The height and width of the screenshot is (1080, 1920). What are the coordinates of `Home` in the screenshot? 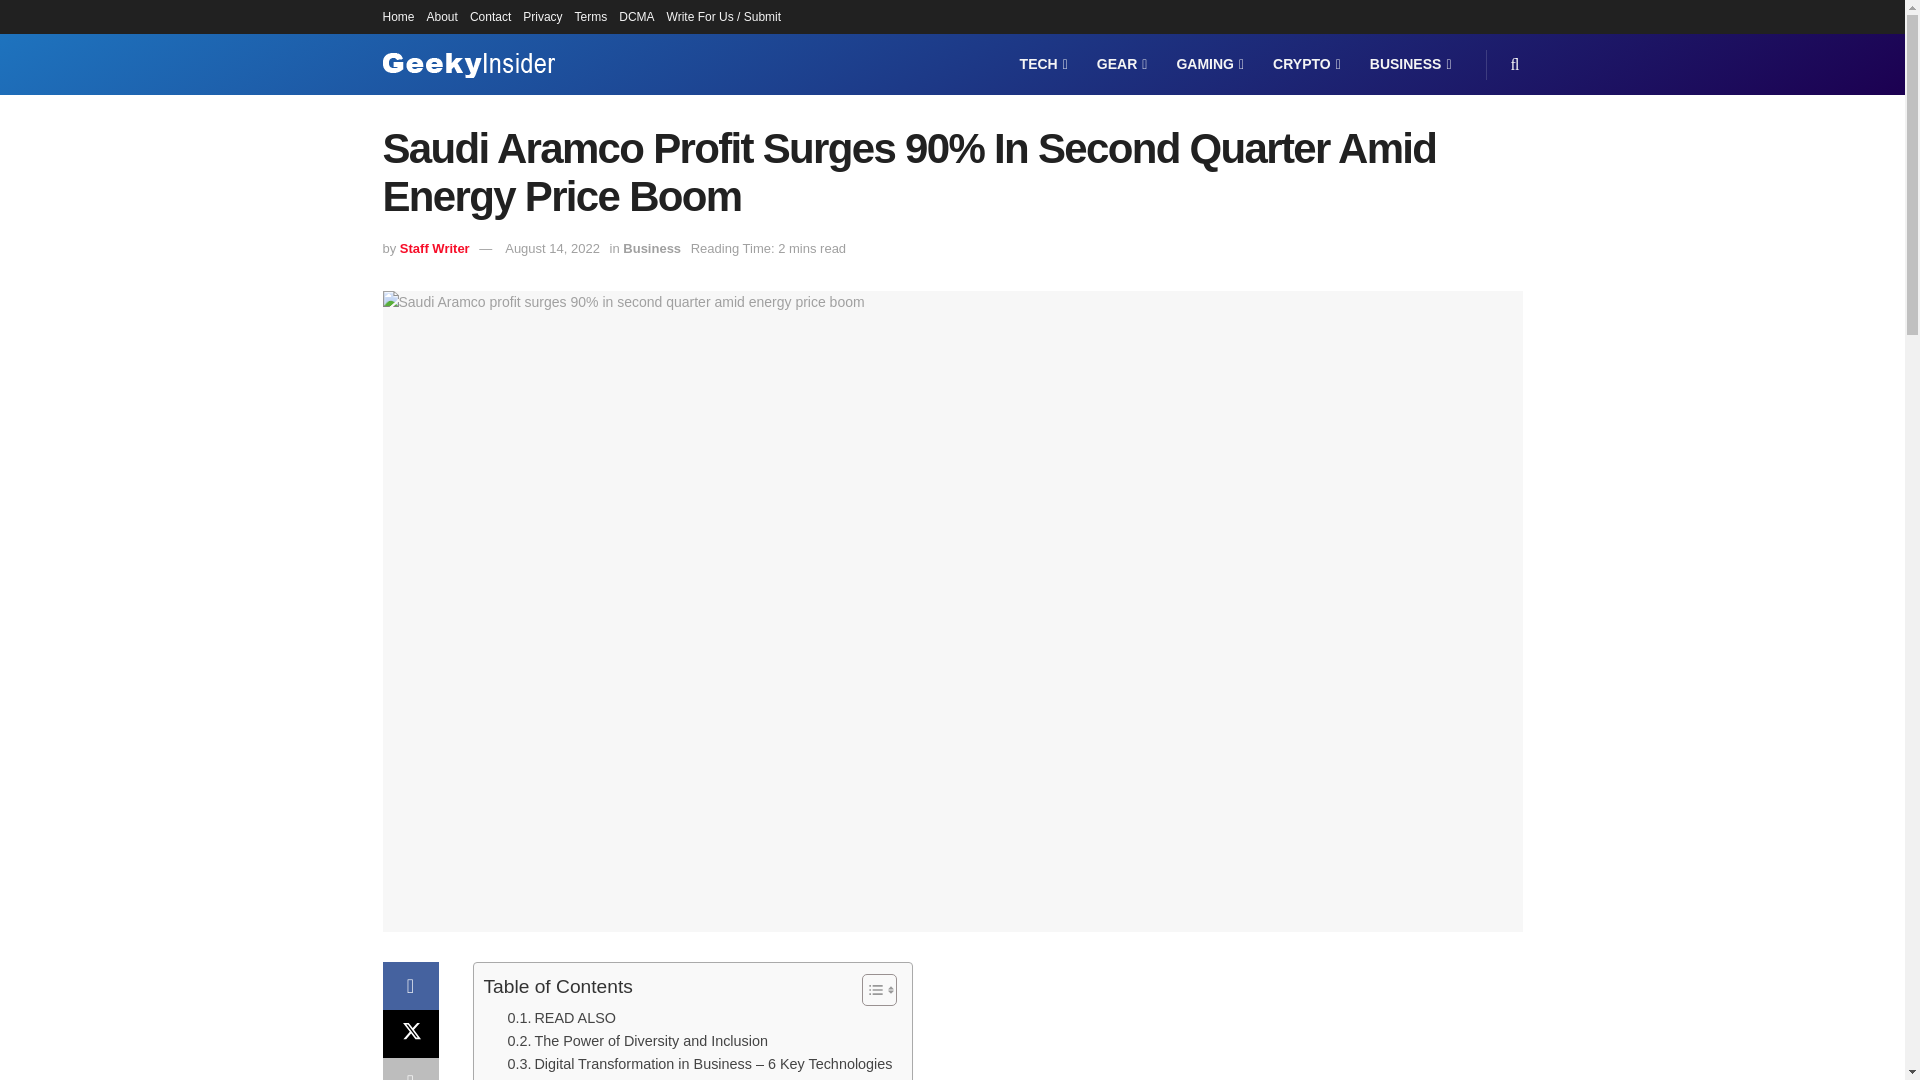 It's located at (398, 16).